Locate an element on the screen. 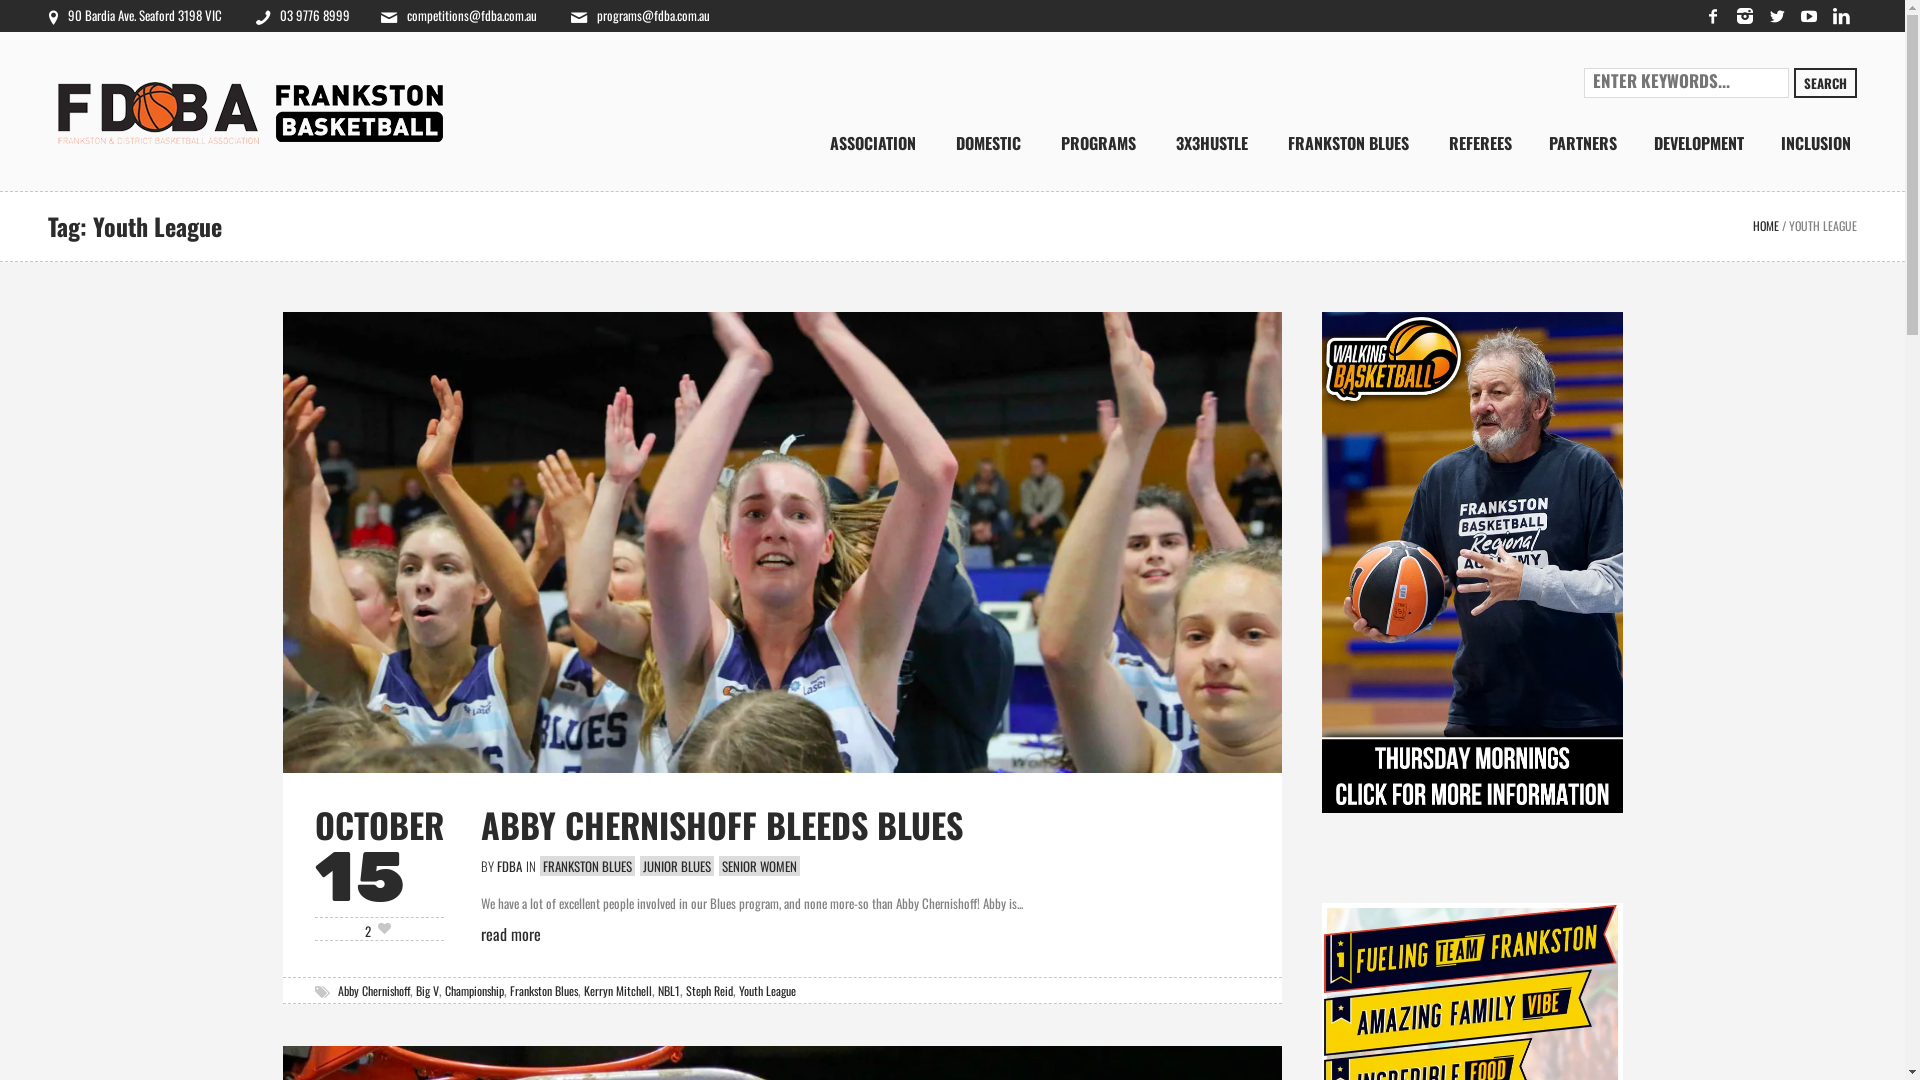 Image resolution: width=1920 pixels, height=1080 pixels. ABBY CHERNISHOFF BLEEDS BLUES is located at coordinates (782, 542).